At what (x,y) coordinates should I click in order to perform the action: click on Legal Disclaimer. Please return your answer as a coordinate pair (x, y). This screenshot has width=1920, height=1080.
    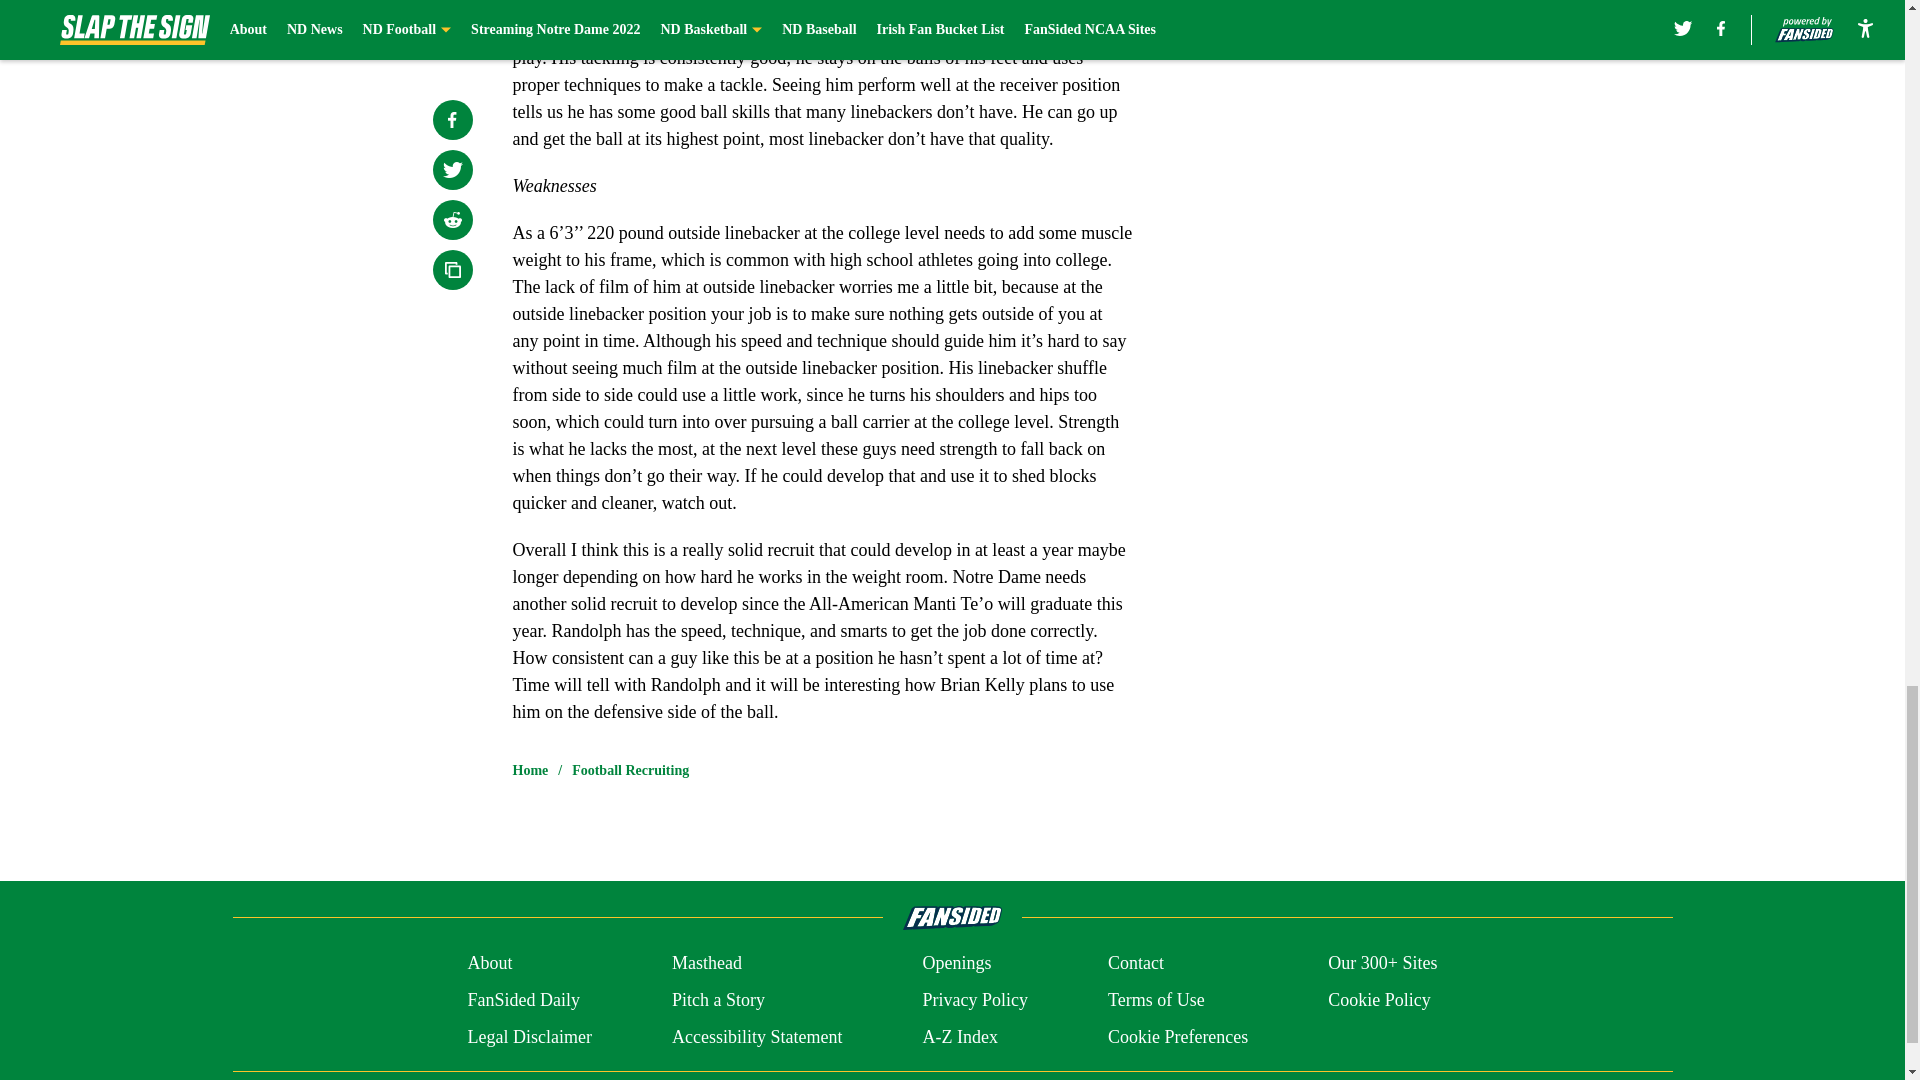
    Looking at the image, I should click on (528, 1036).